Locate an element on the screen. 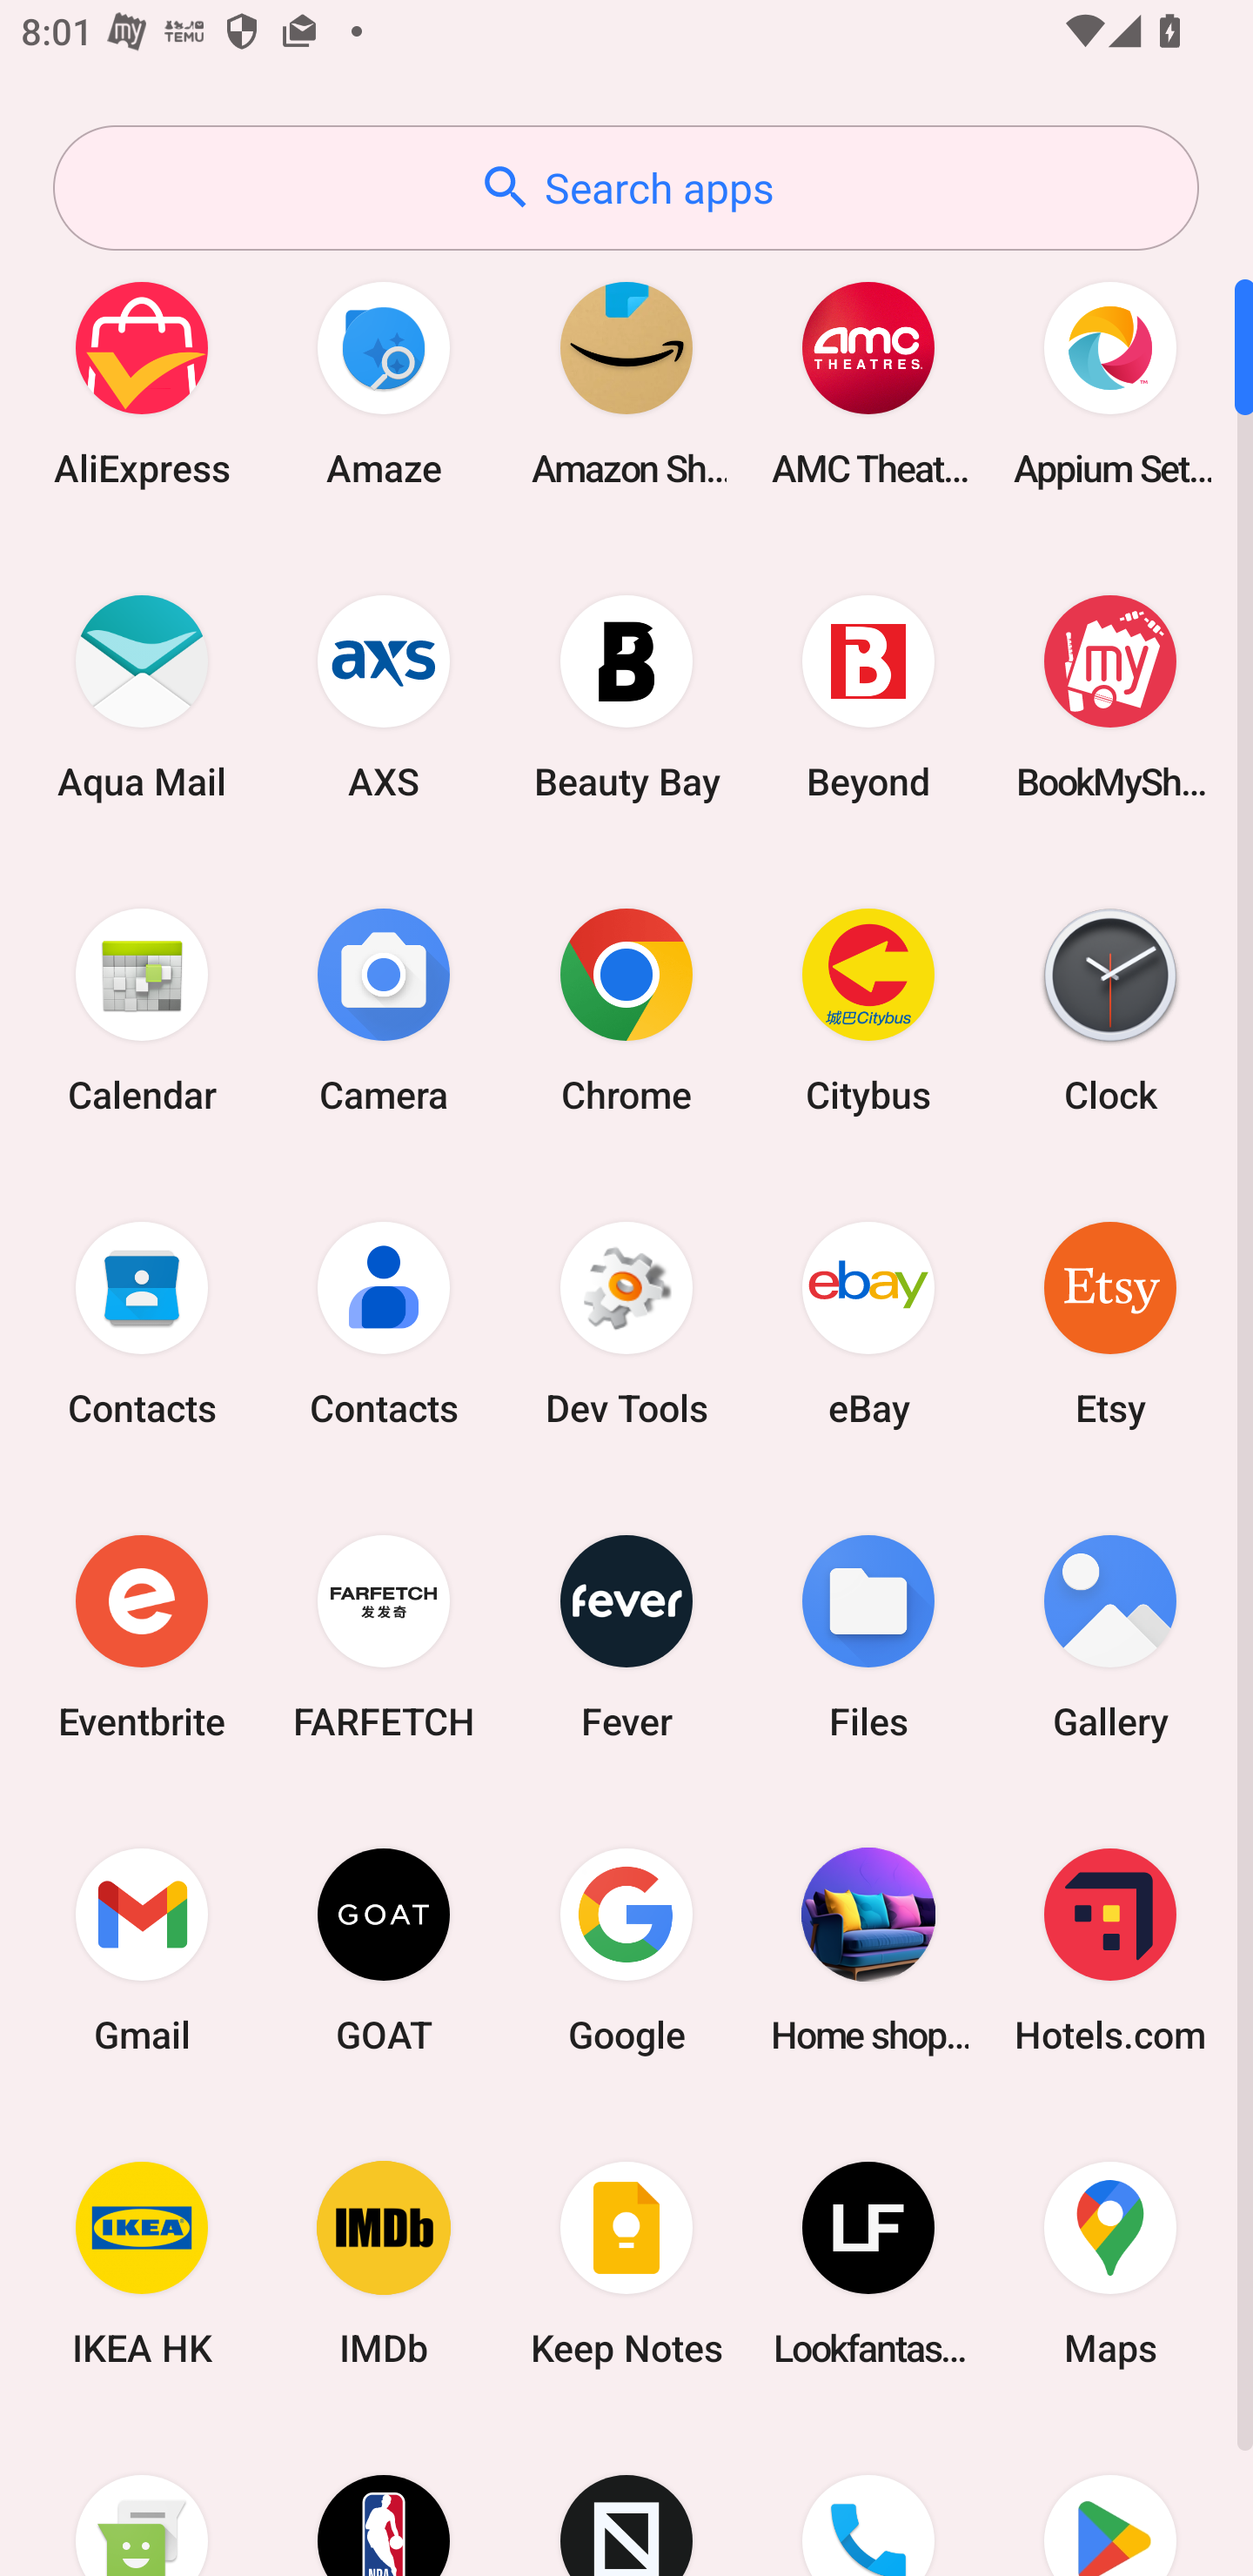  Chrome is located at coordinates (626, 1010).